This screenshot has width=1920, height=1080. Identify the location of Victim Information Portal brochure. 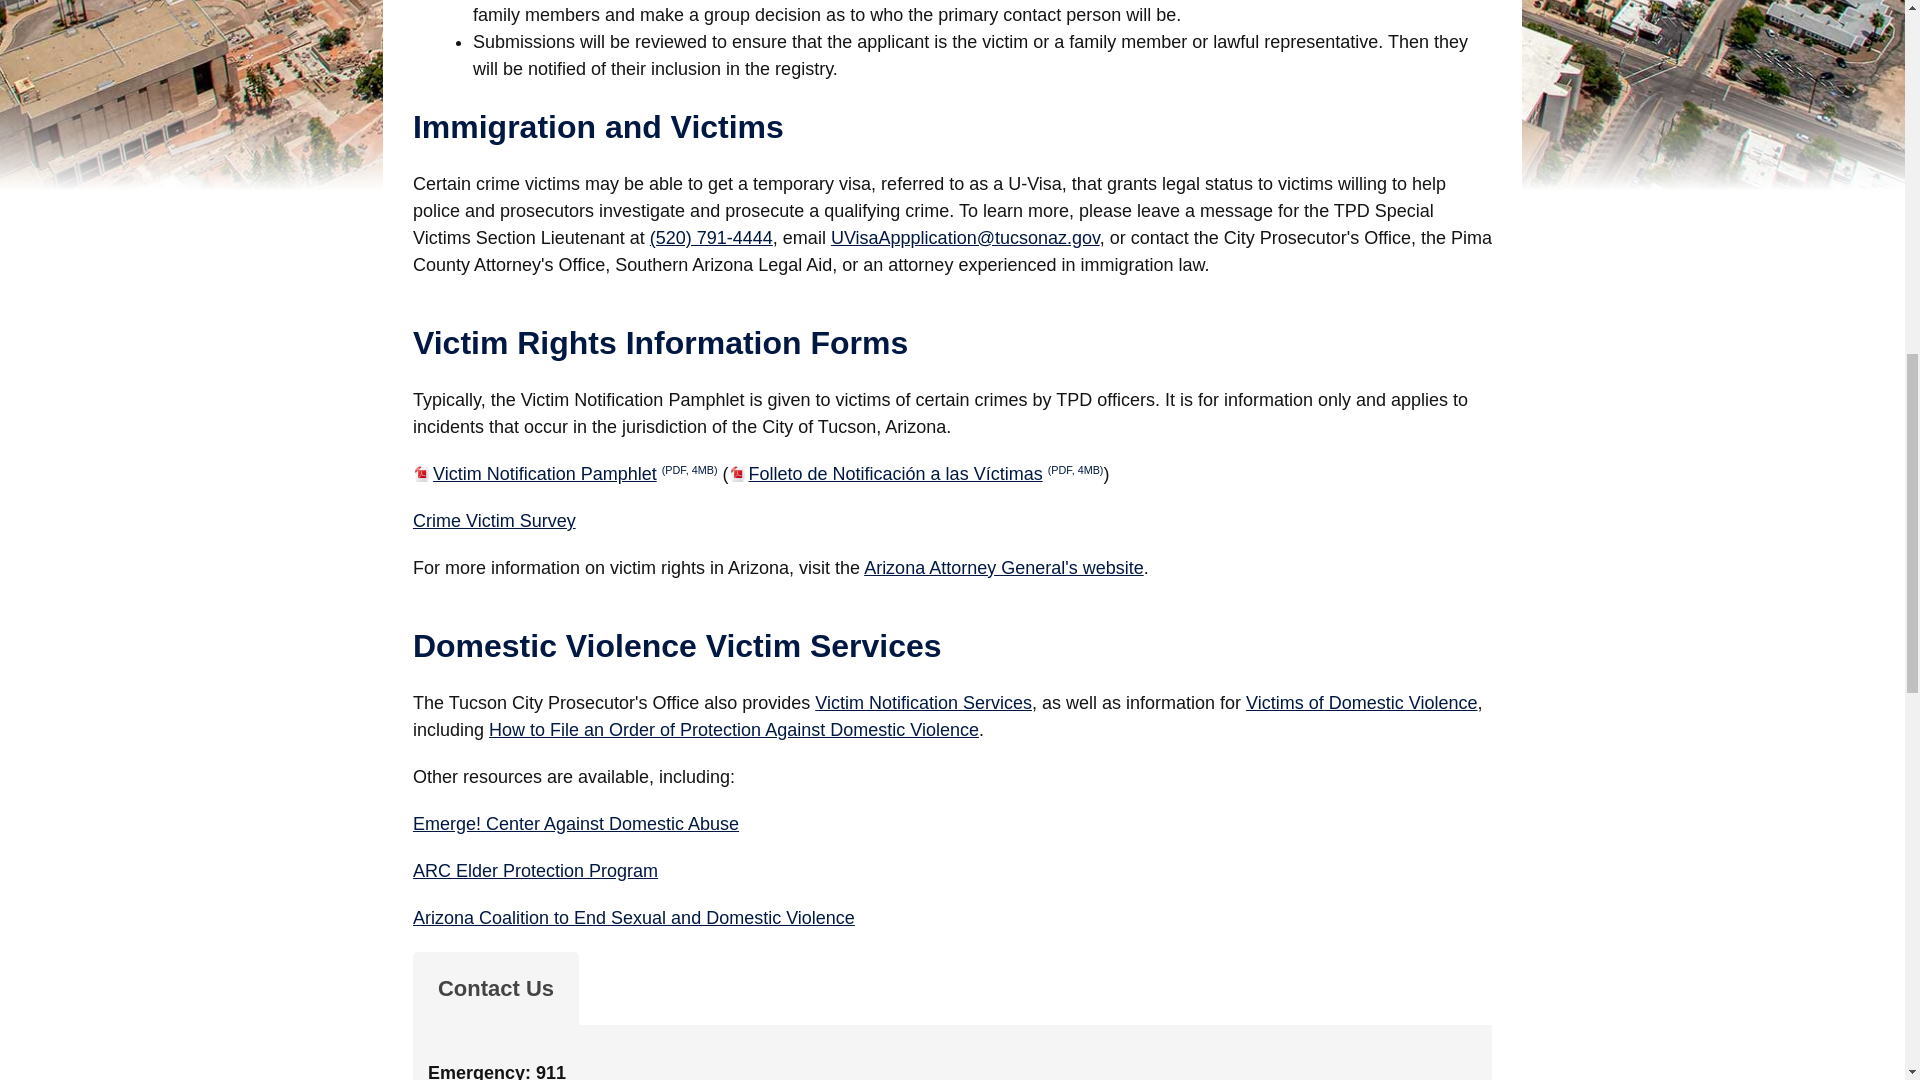
(565, 474).